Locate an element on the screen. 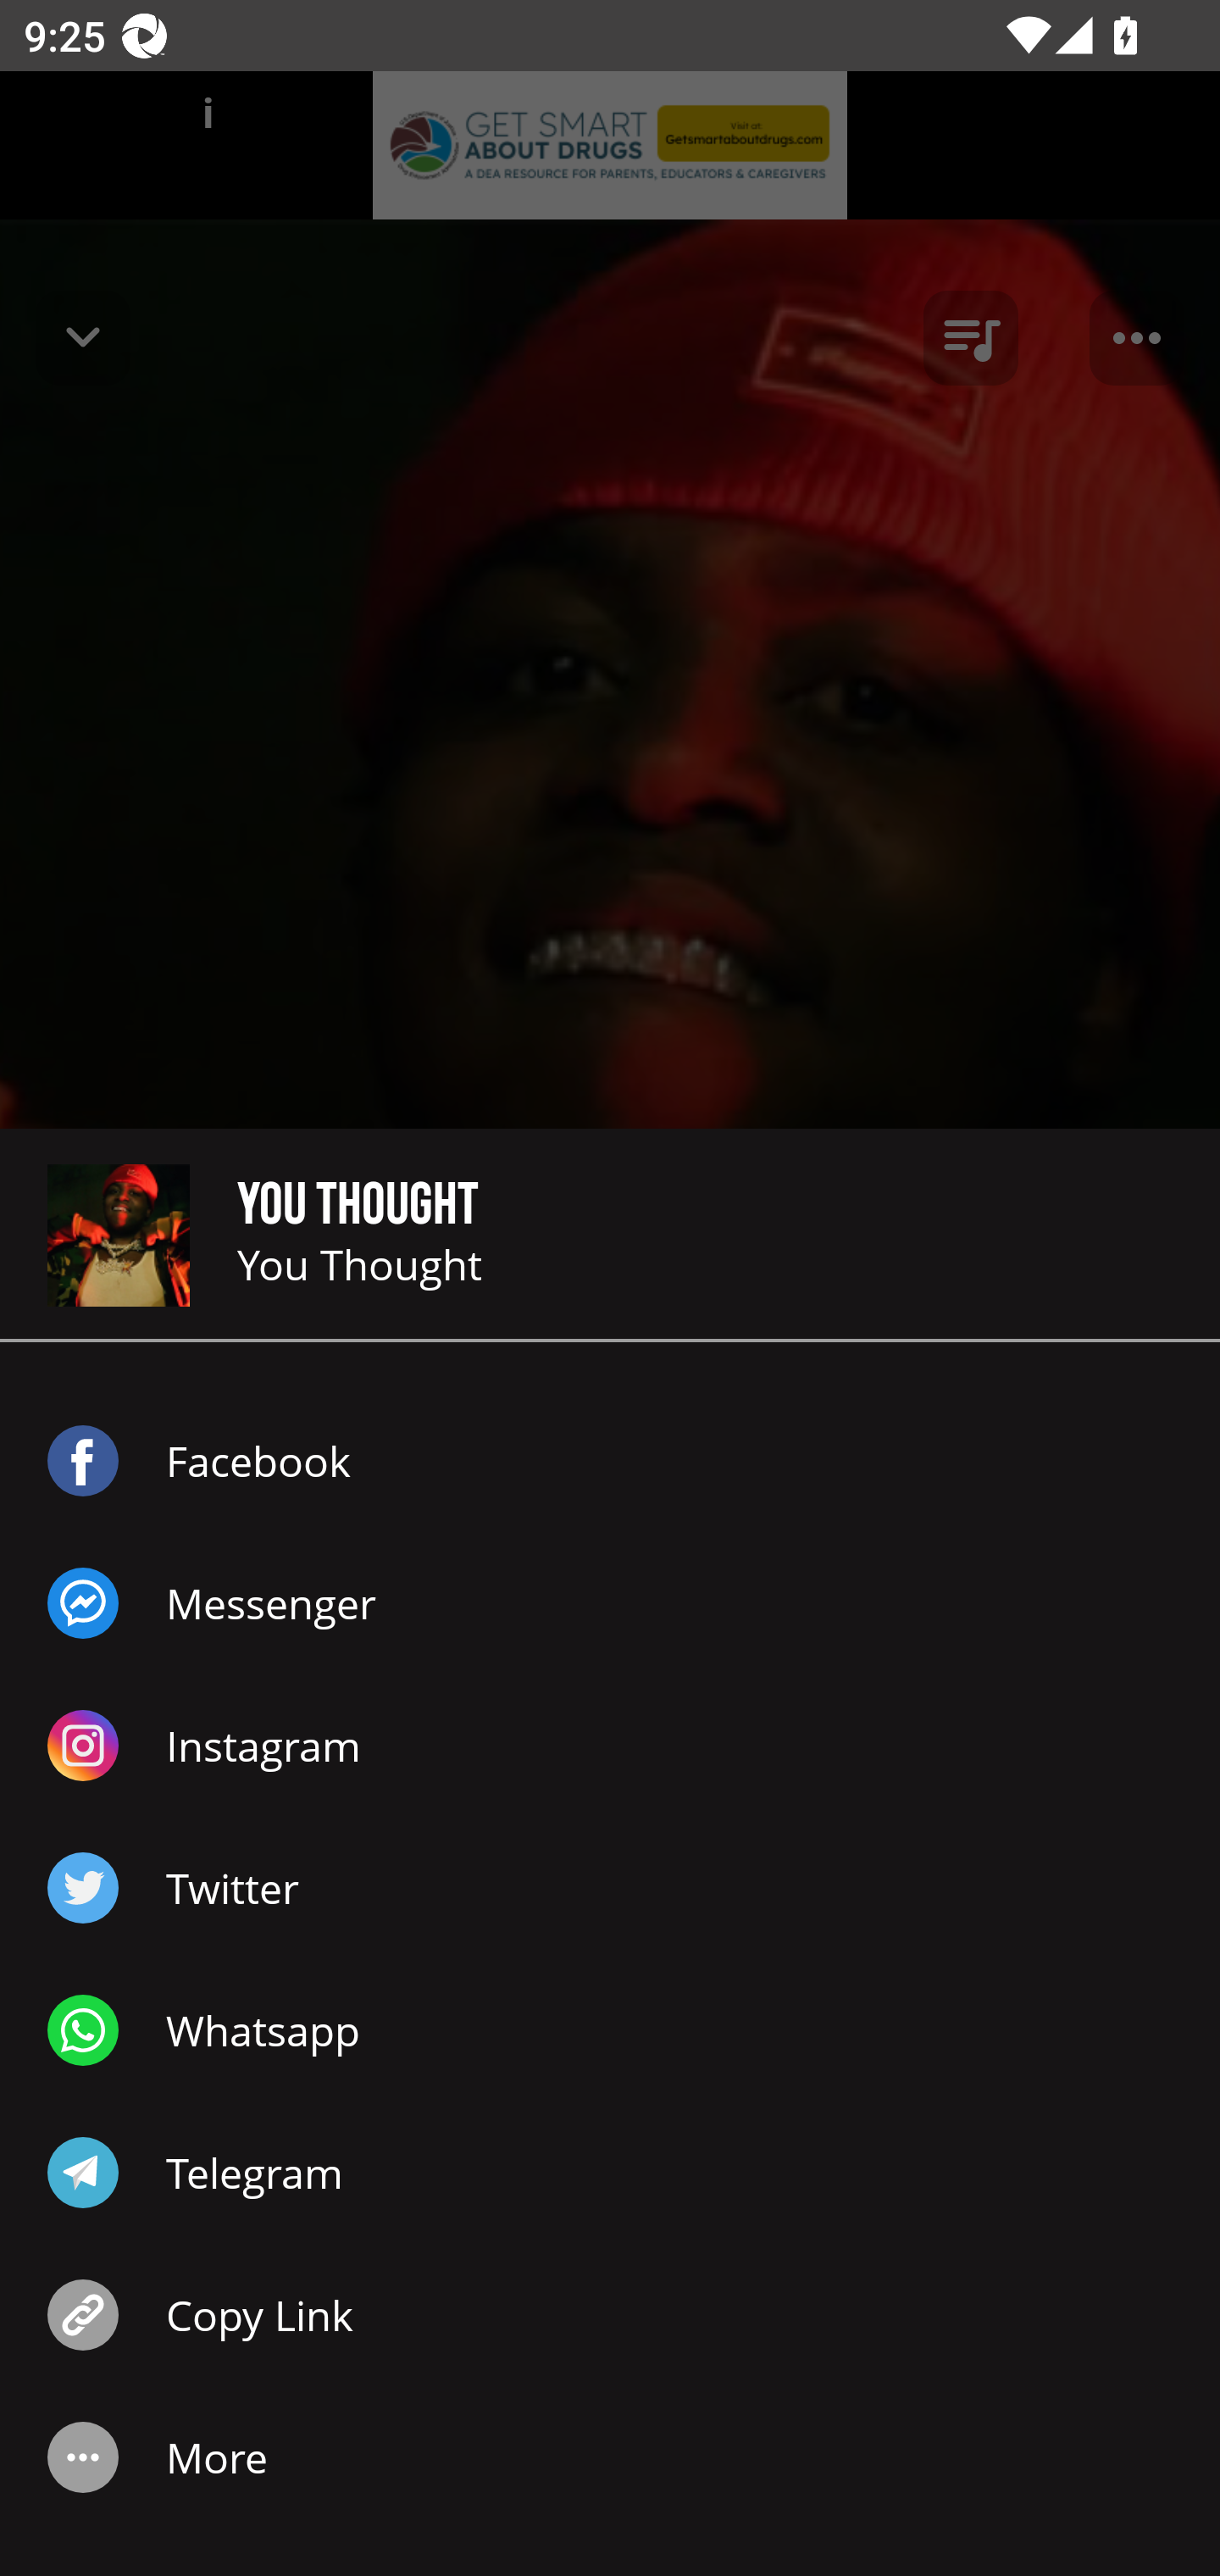 The image size is (1220, 2576). Copy Link is located at coordinates (610, 2314).